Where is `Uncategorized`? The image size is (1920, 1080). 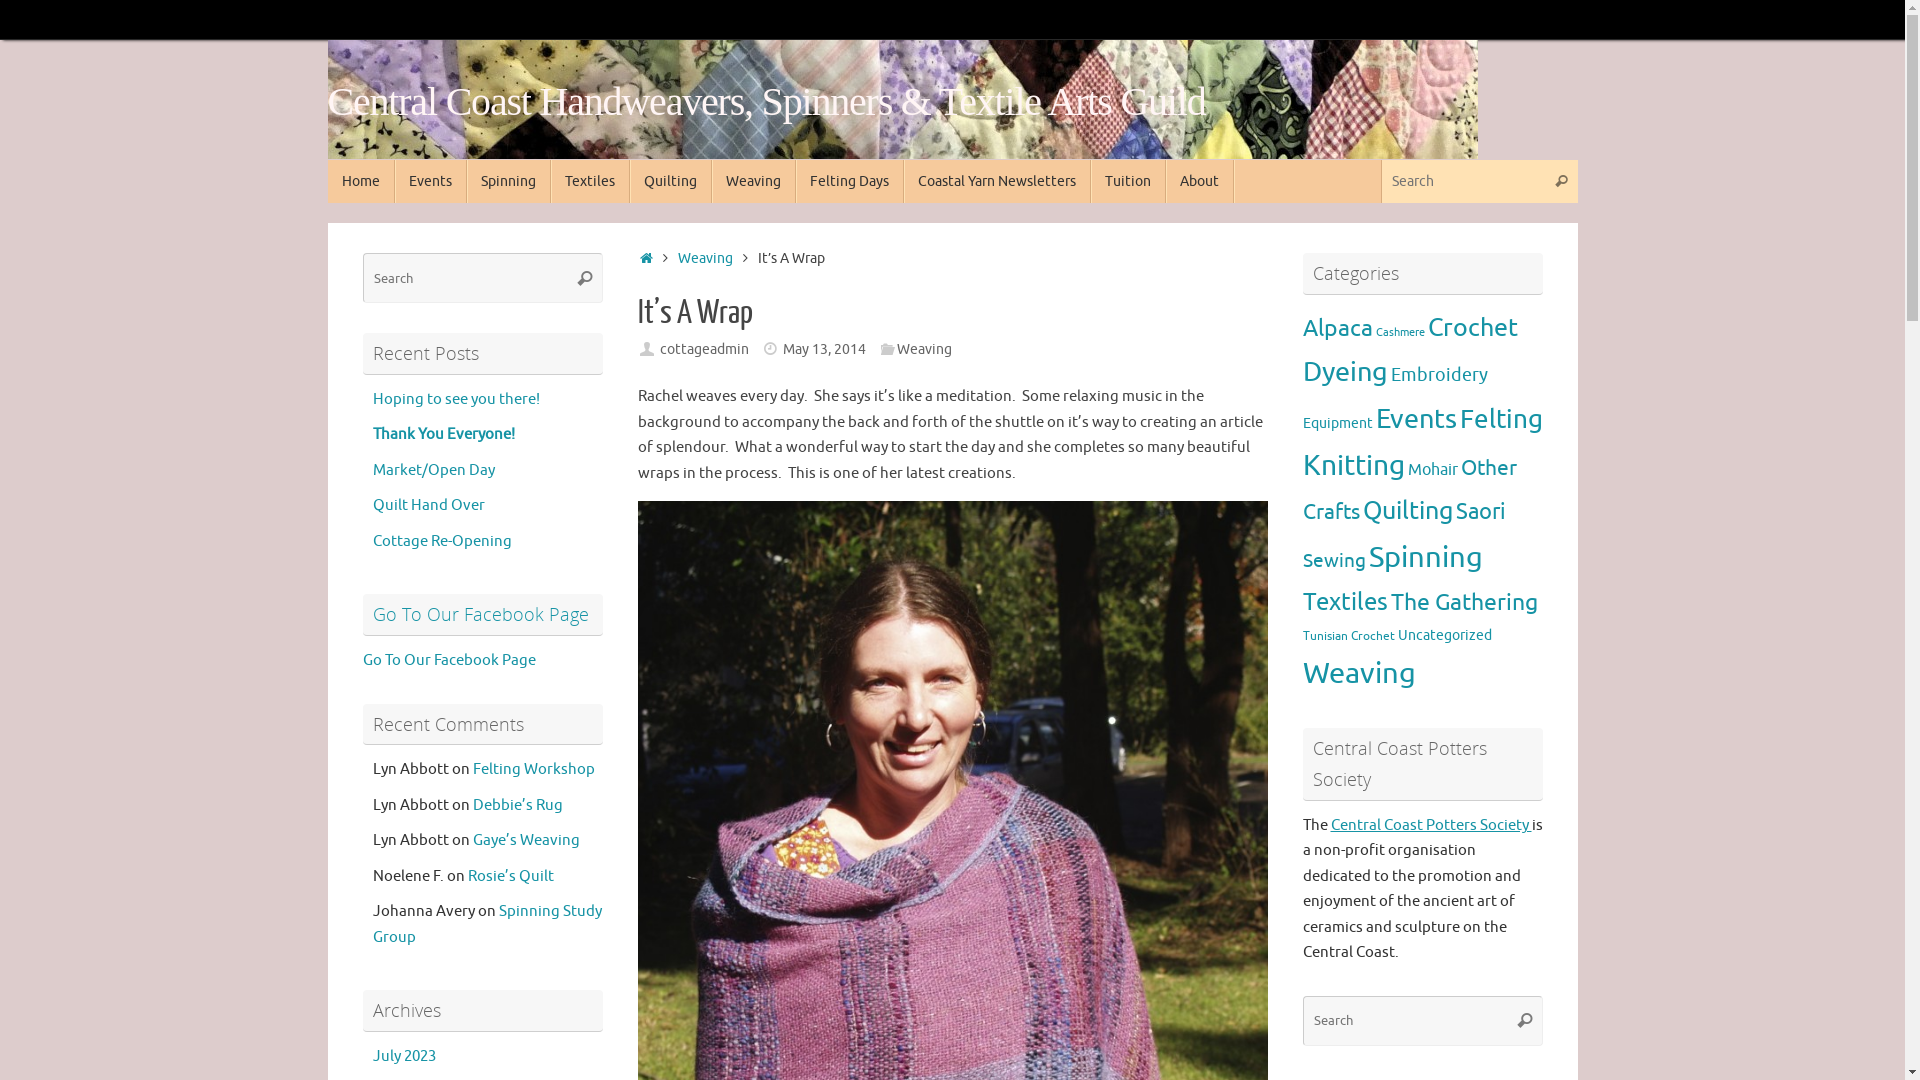 Uncategorized is located at coordinates (1445, 635).